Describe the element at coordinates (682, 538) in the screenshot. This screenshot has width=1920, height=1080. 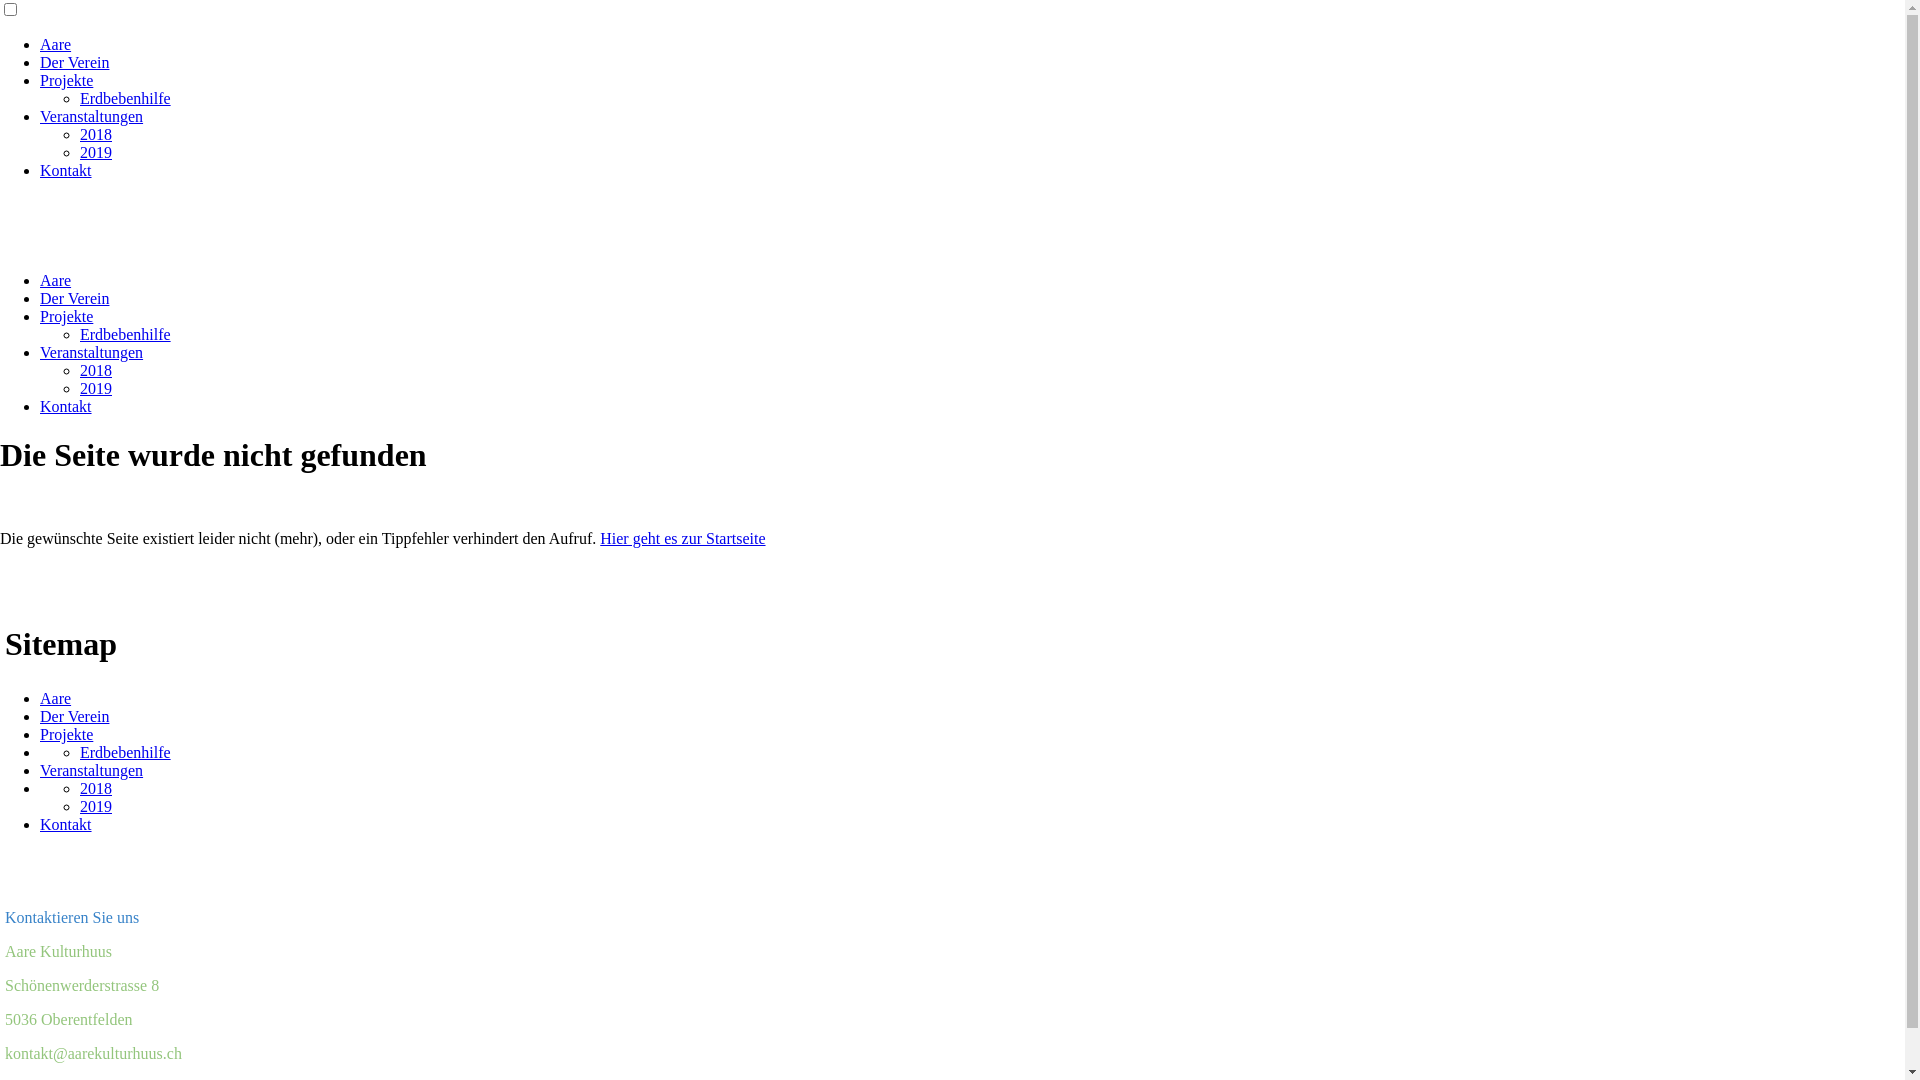
I see `Hier geht es zur Startseite` at that location.